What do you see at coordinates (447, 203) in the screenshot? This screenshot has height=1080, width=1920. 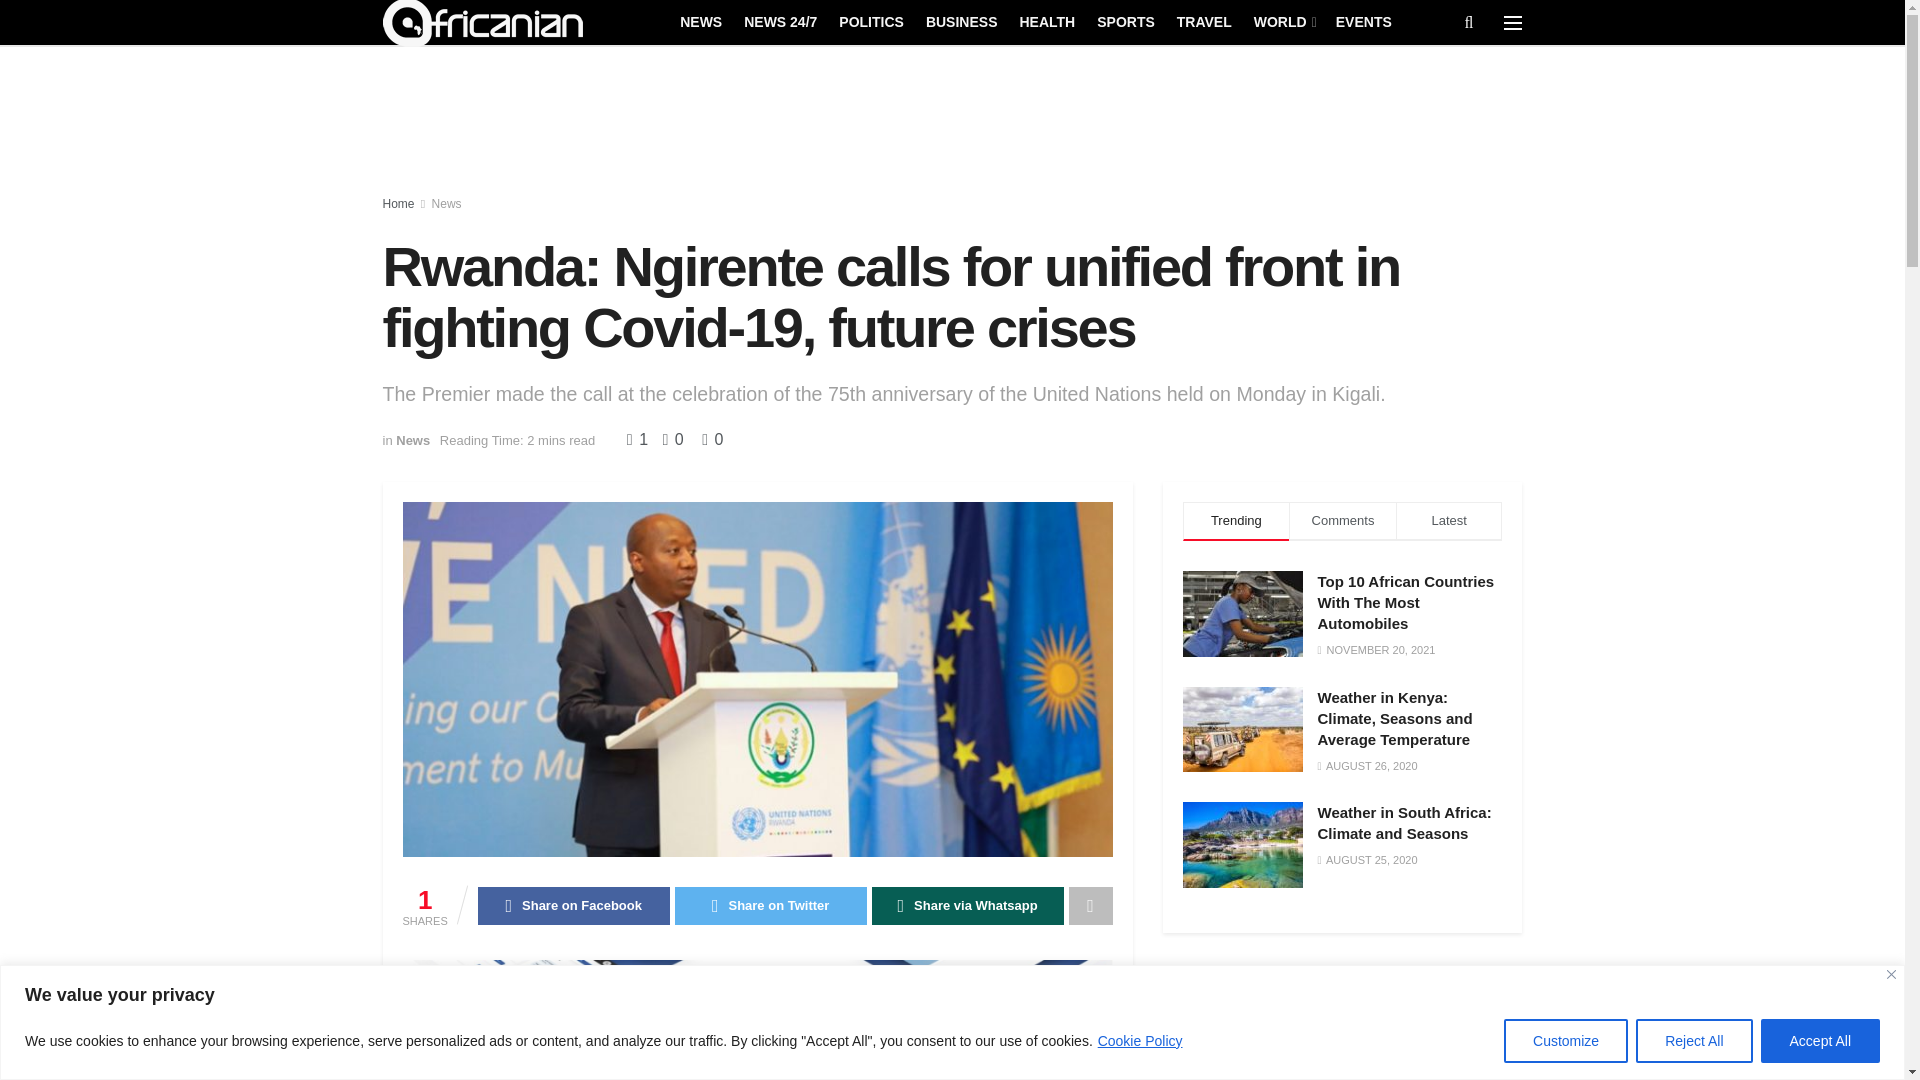 I see `News` at bounding box center [447, 203].